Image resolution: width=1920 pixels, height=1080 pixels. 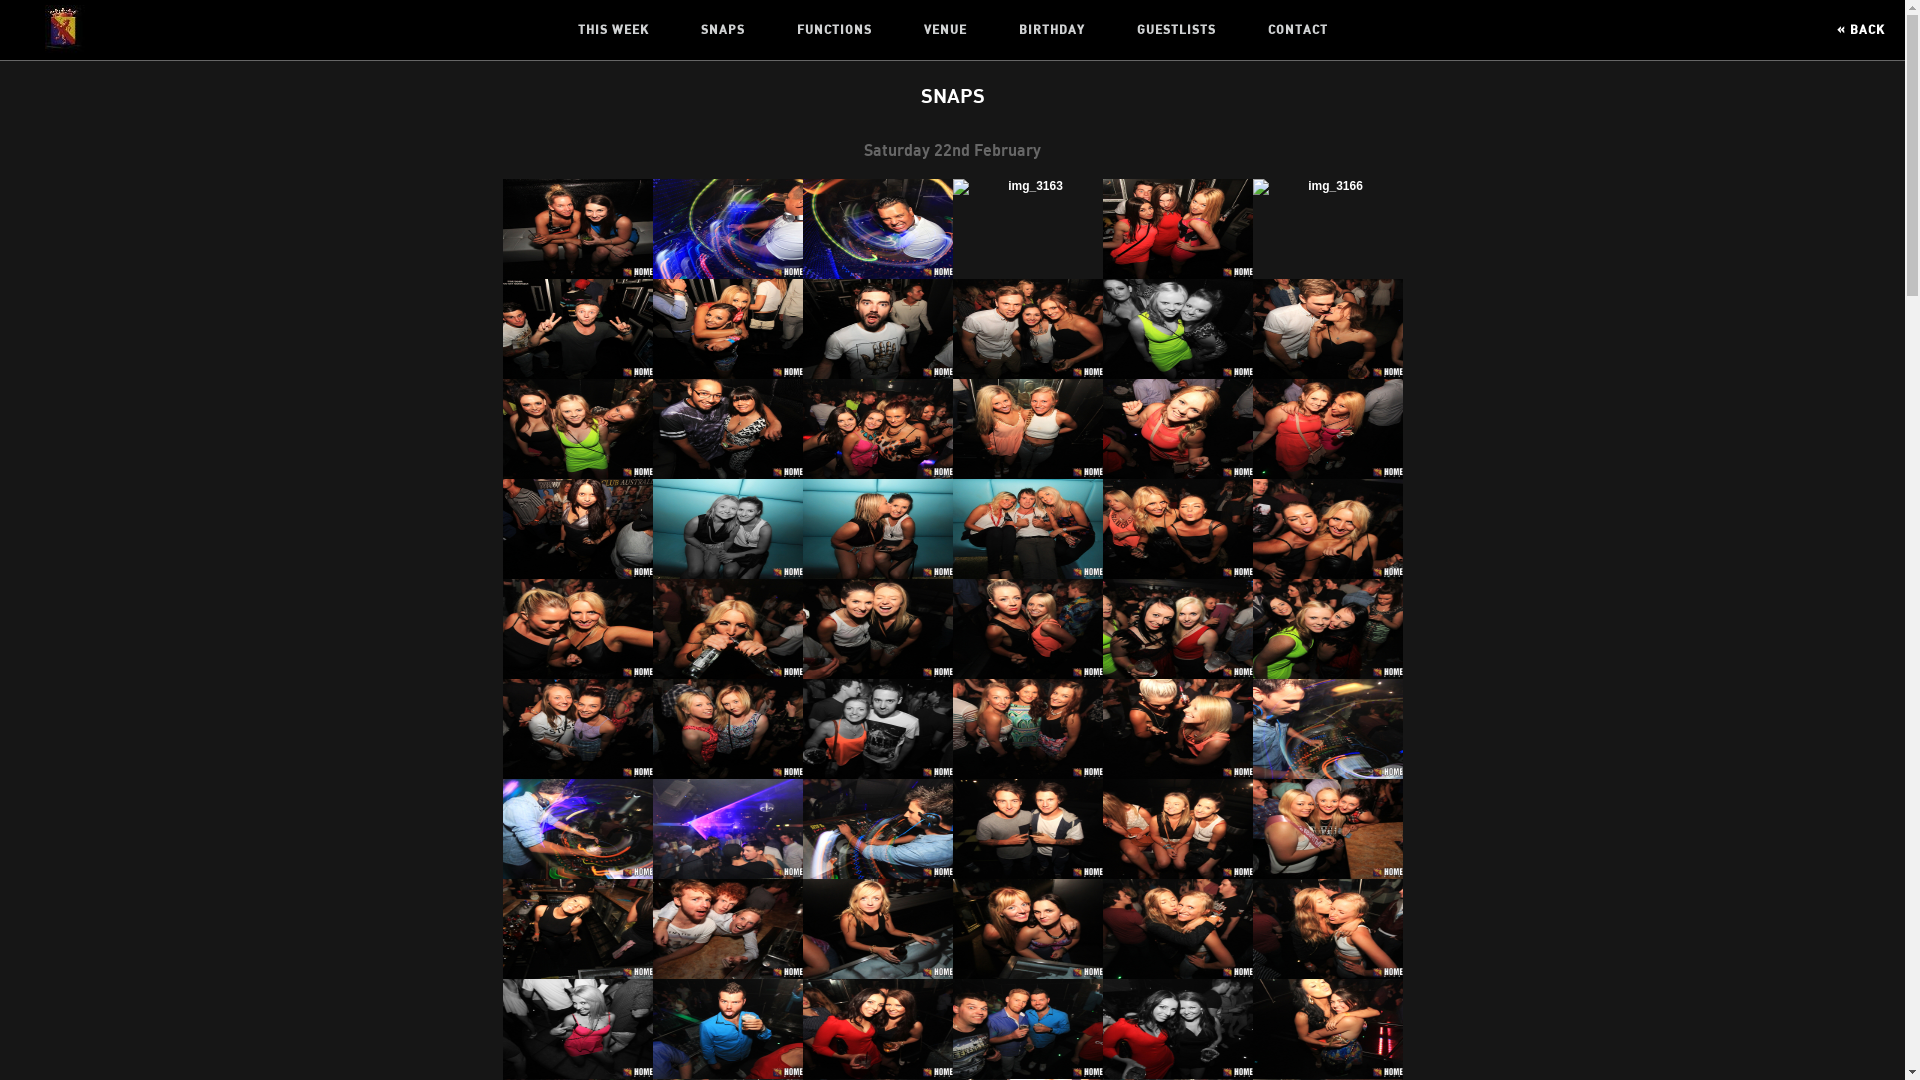 What do you see at coordinates (1027, 529) in the screenshot?
I see ` ` at bounding box center [1027, 529].